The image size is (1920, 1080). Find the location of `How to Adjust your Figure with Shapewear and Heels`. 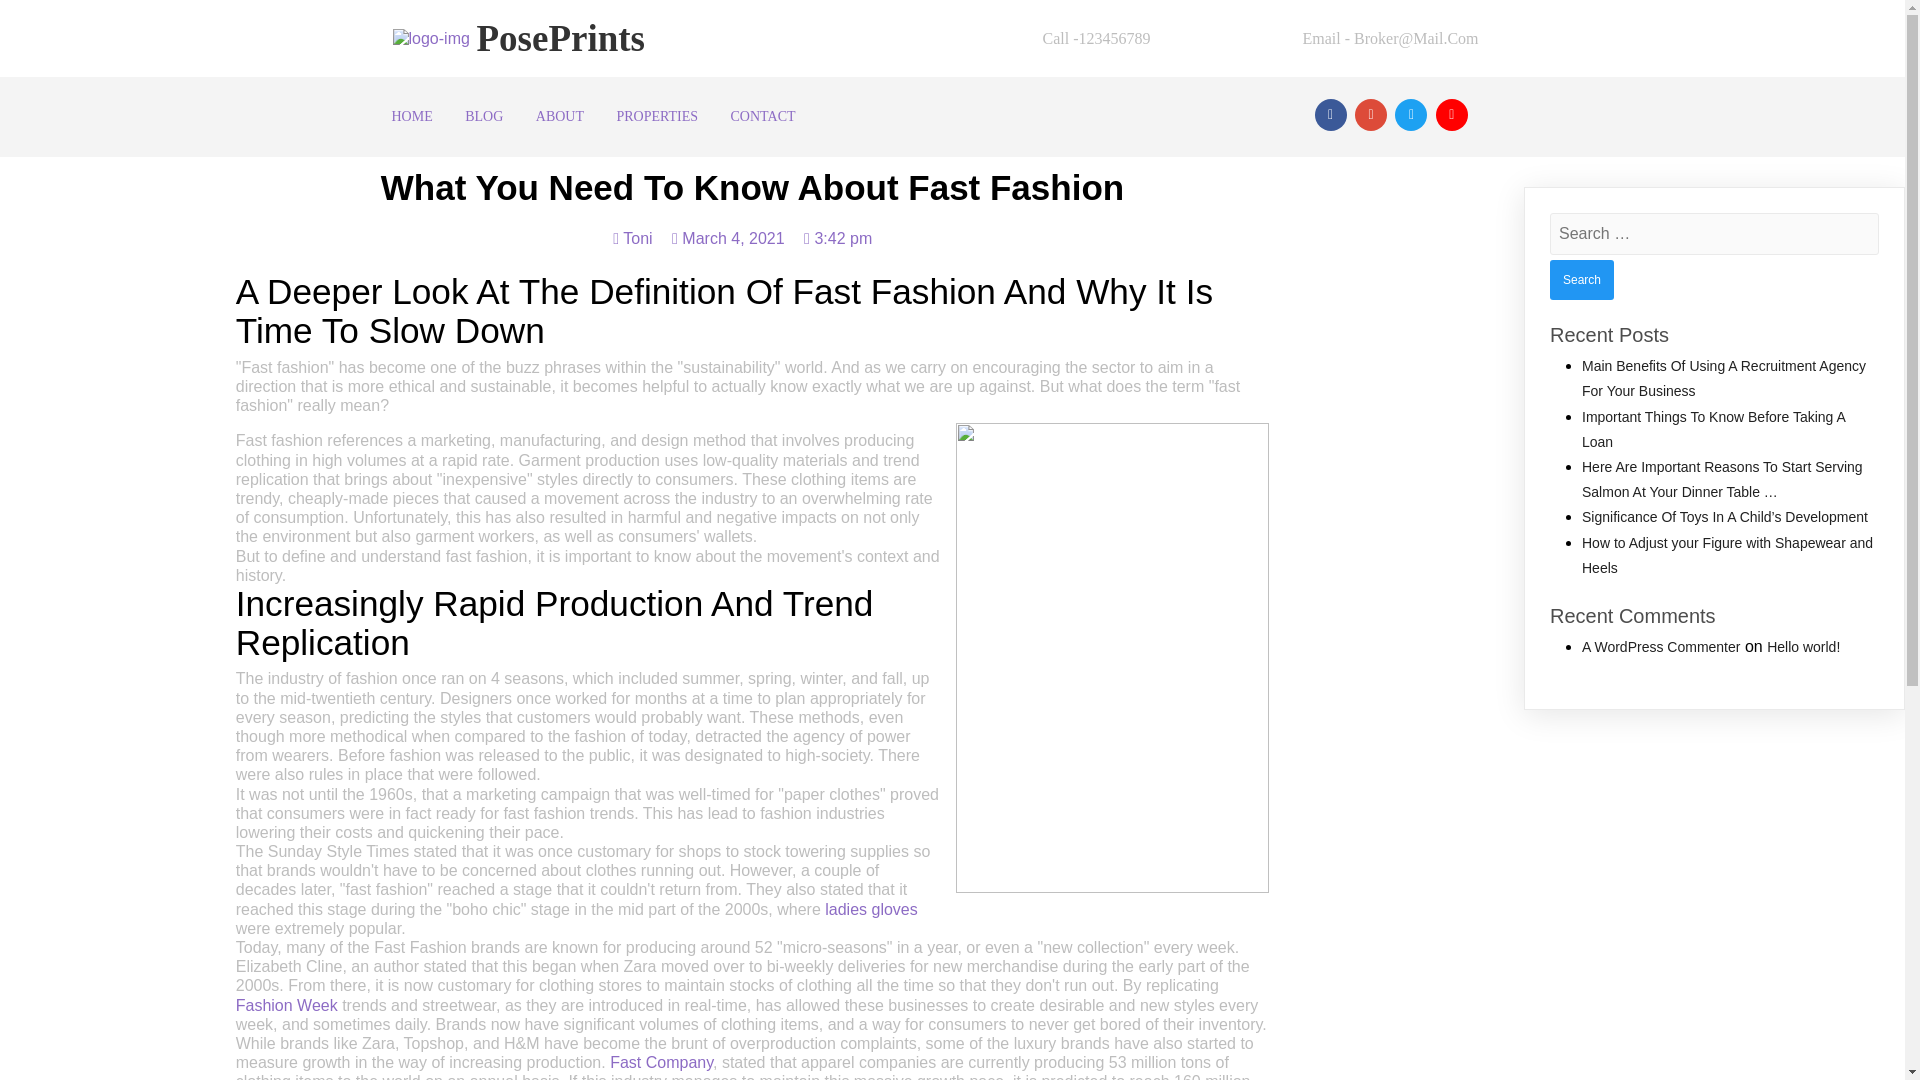

How to Adjust your Figure with Shapewear and Heels is located at coordinates (1728, 554).